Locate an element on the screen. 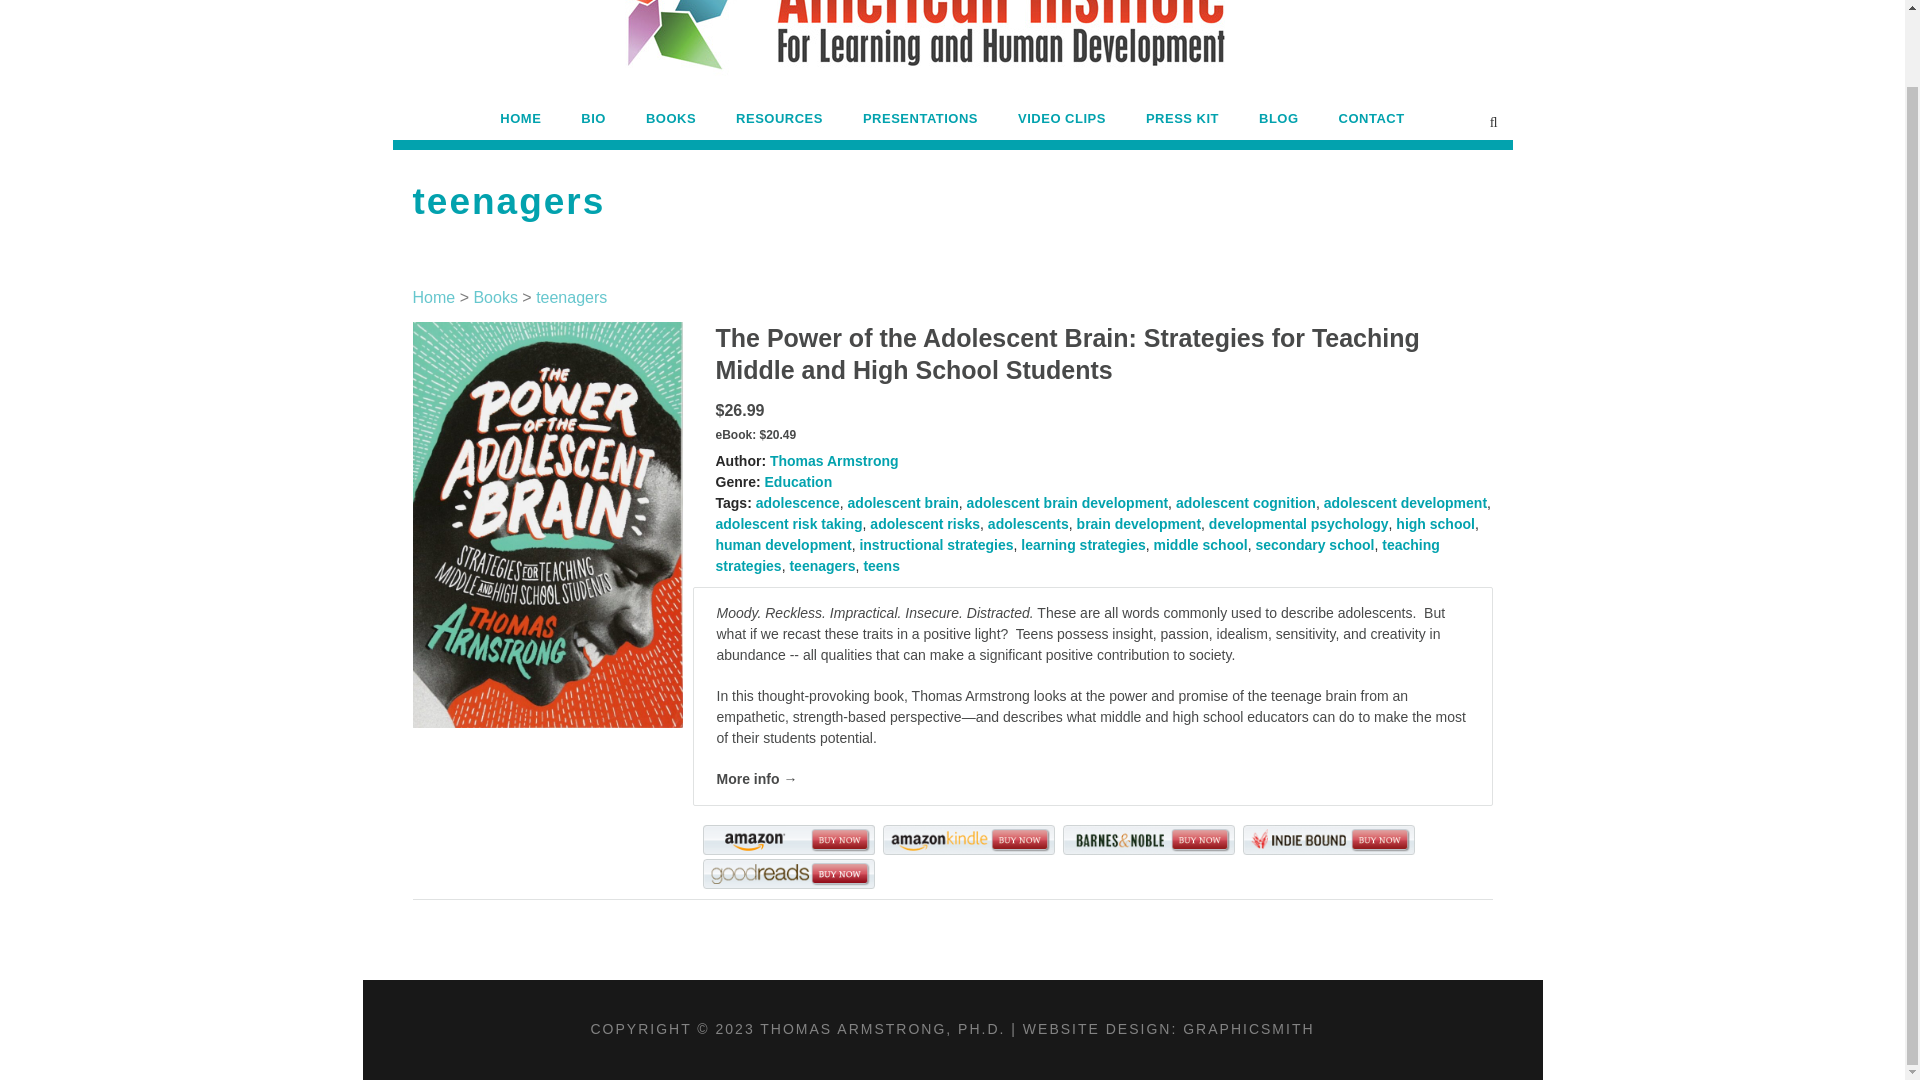  The American Institute for Learning and Human Development is located at coordinates (952, 51).